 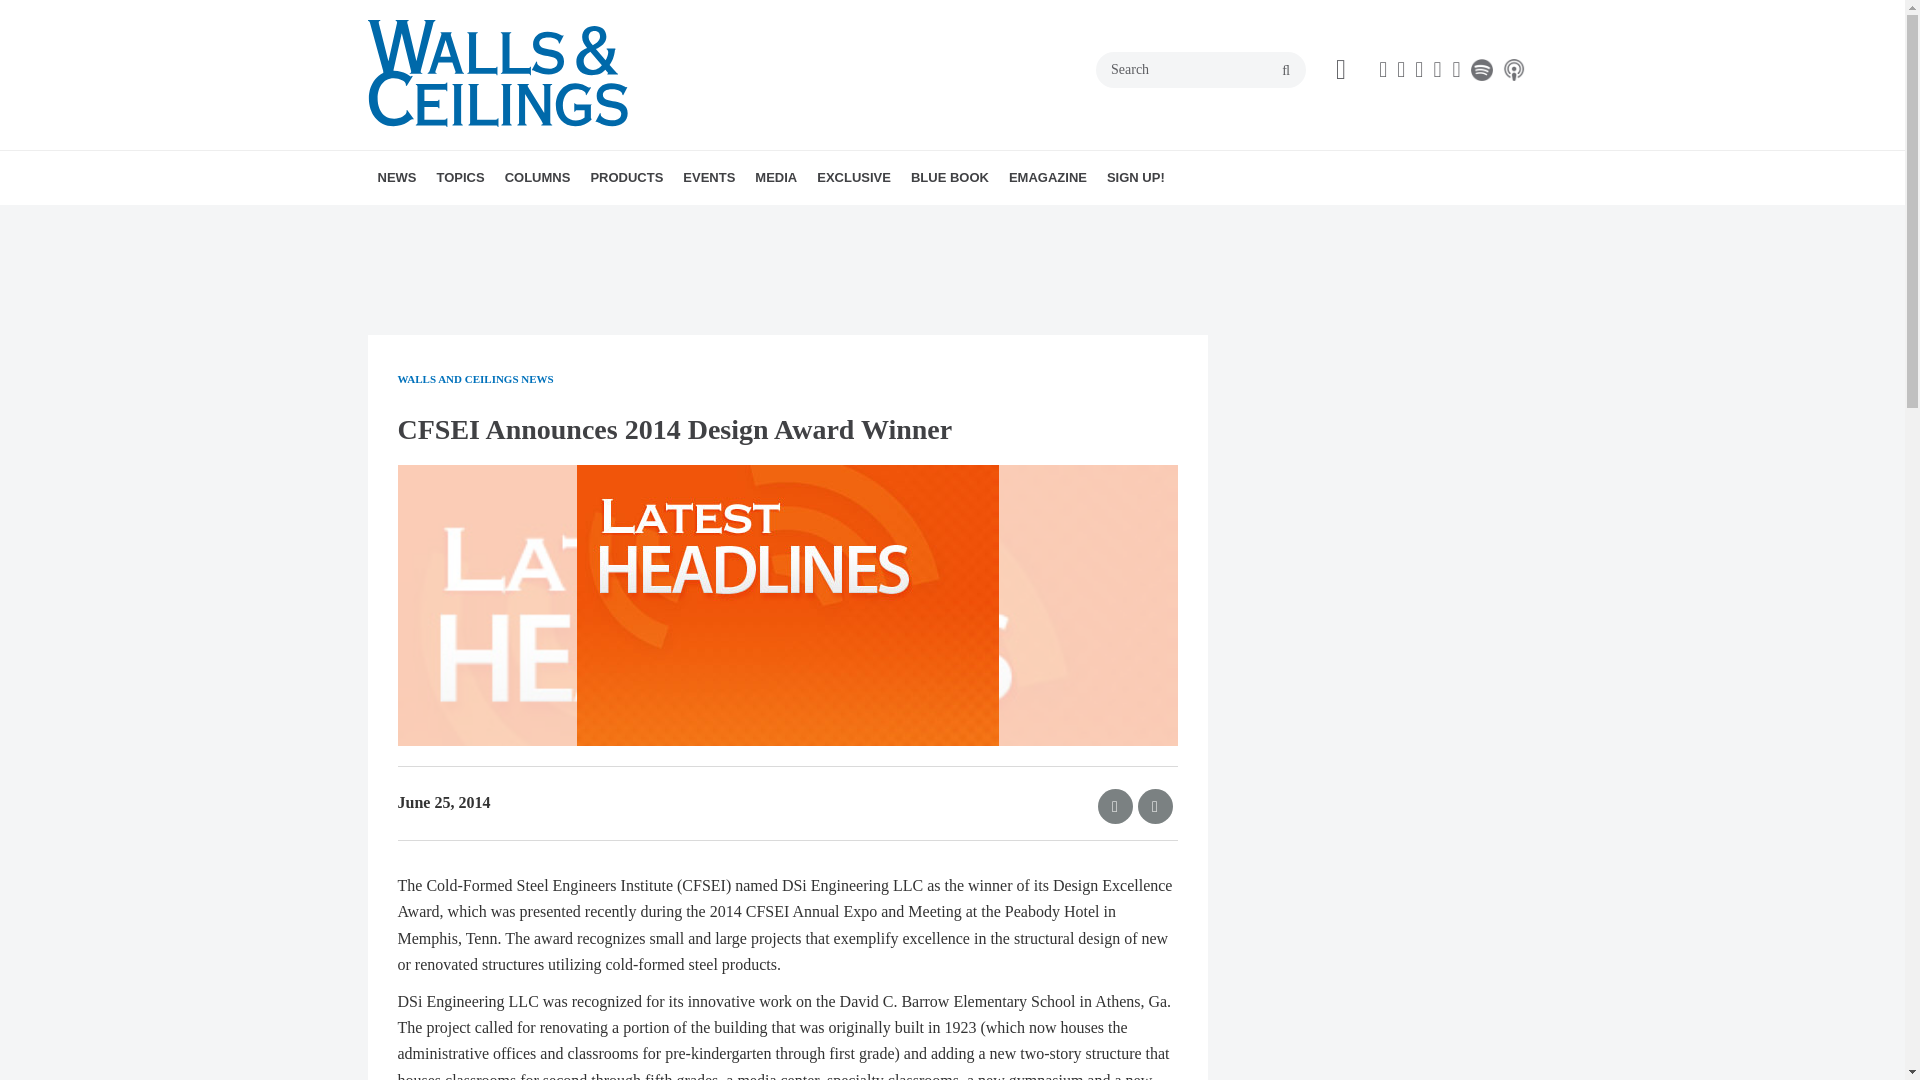 What do you see at coordinates (612, 221) in the screenshot?
I see `WOMEN IN CONSTRUCTION` at bounding box center [612, 221].